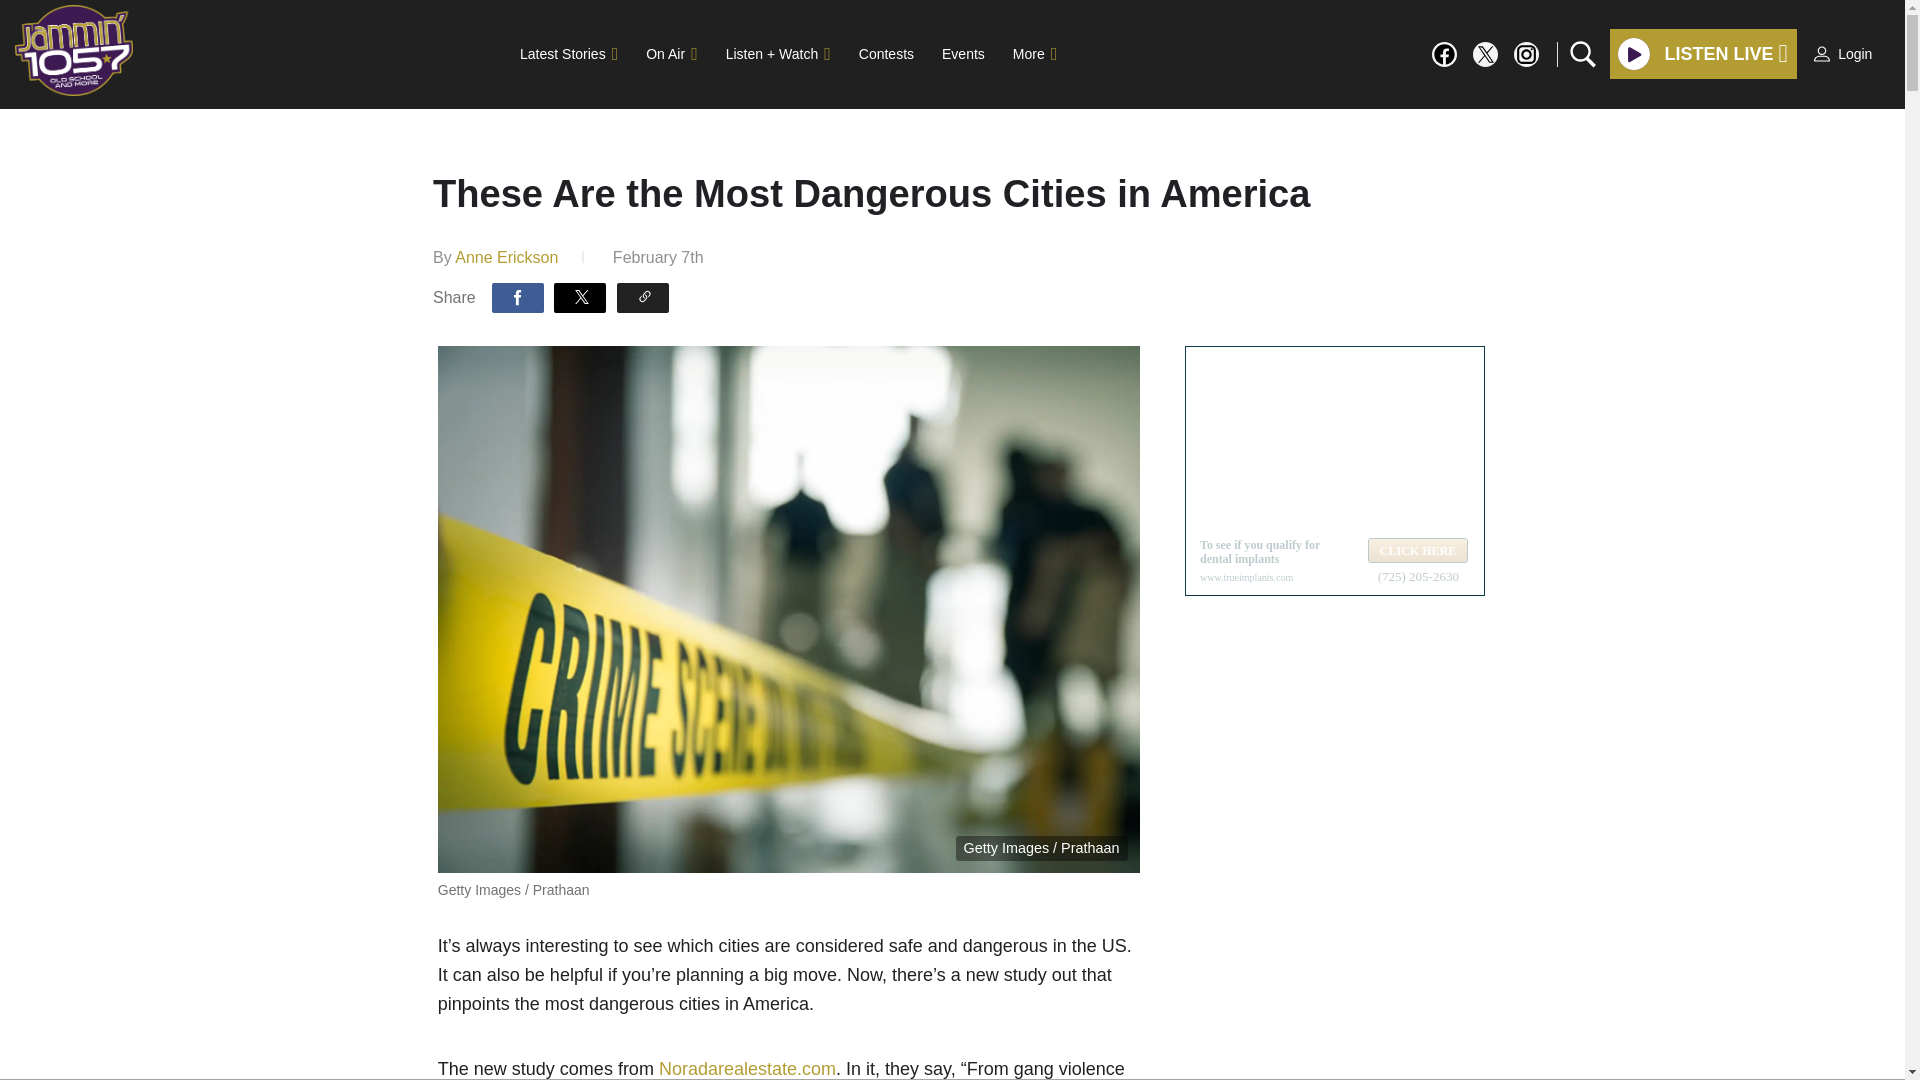  I want to click on Events, so click(962, 54).